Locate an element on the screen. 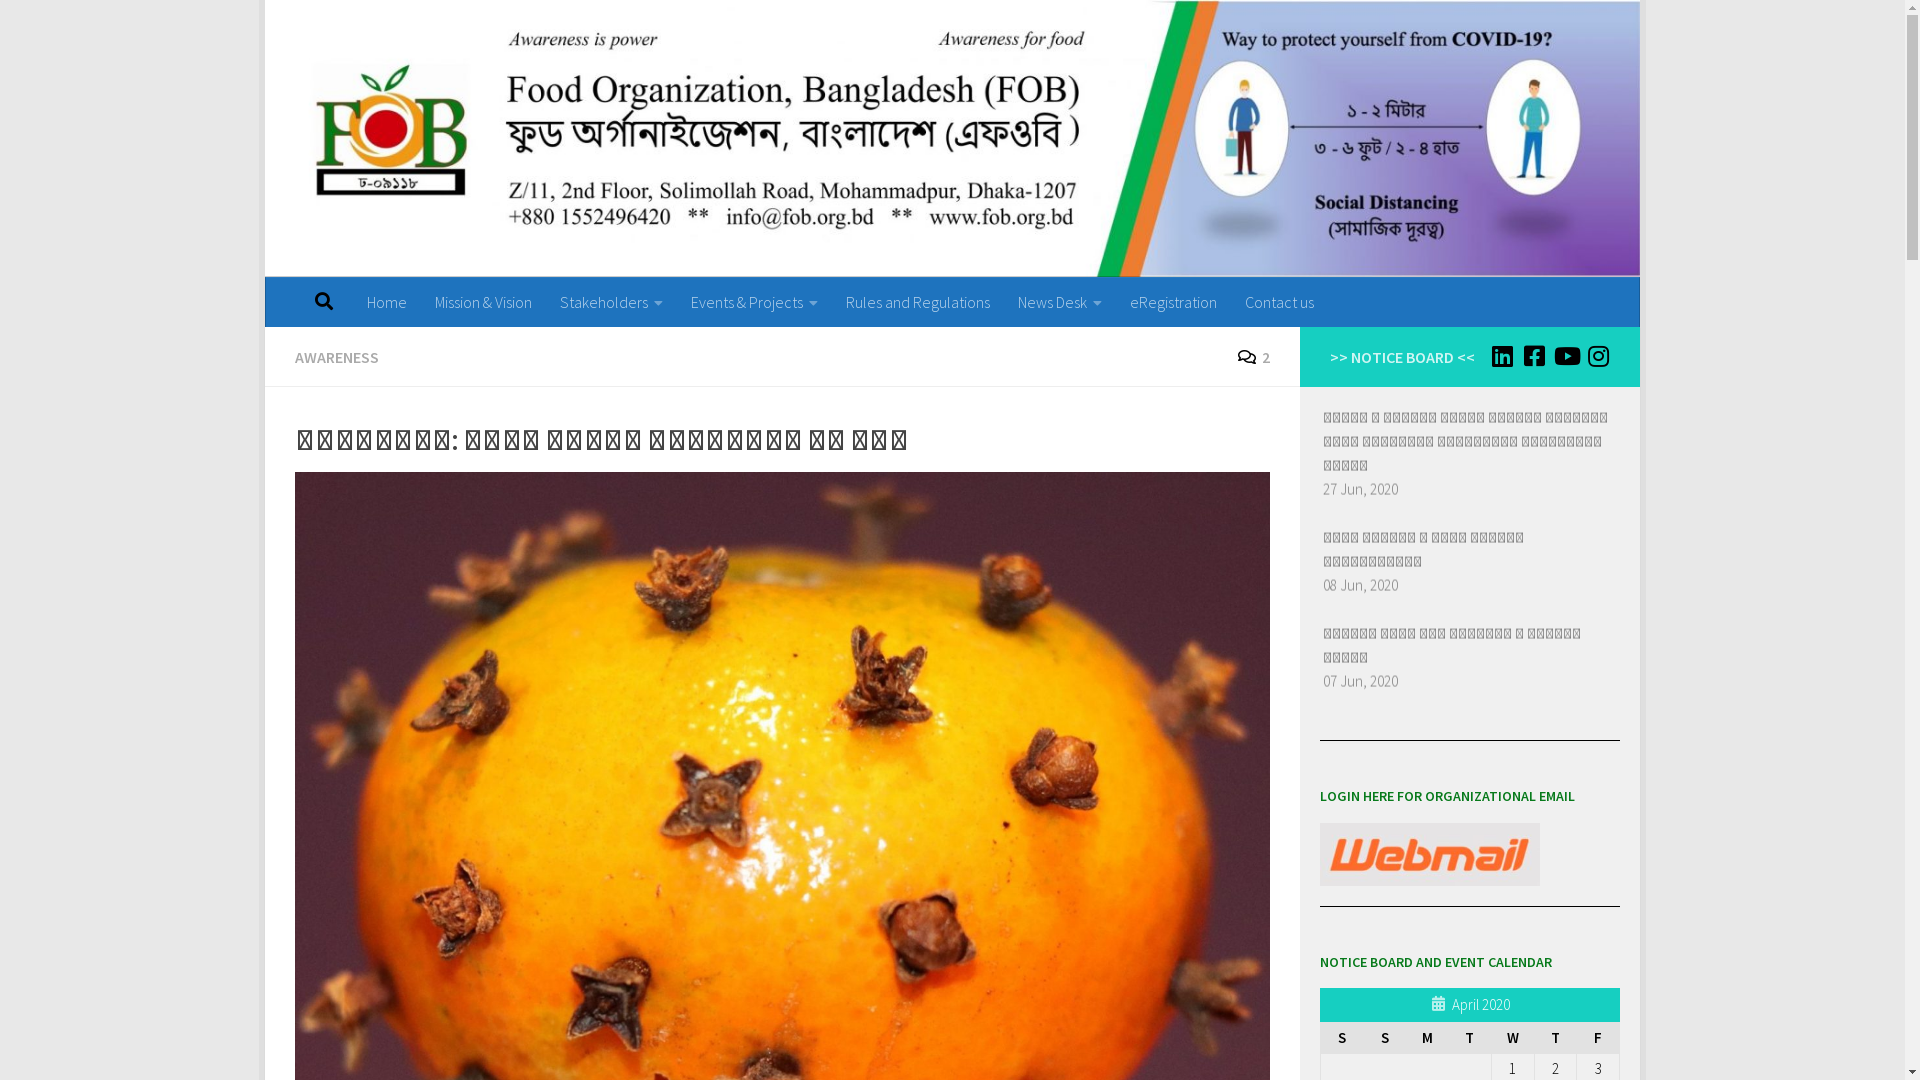  Mission & Vision is located at coordinates (484, 302).